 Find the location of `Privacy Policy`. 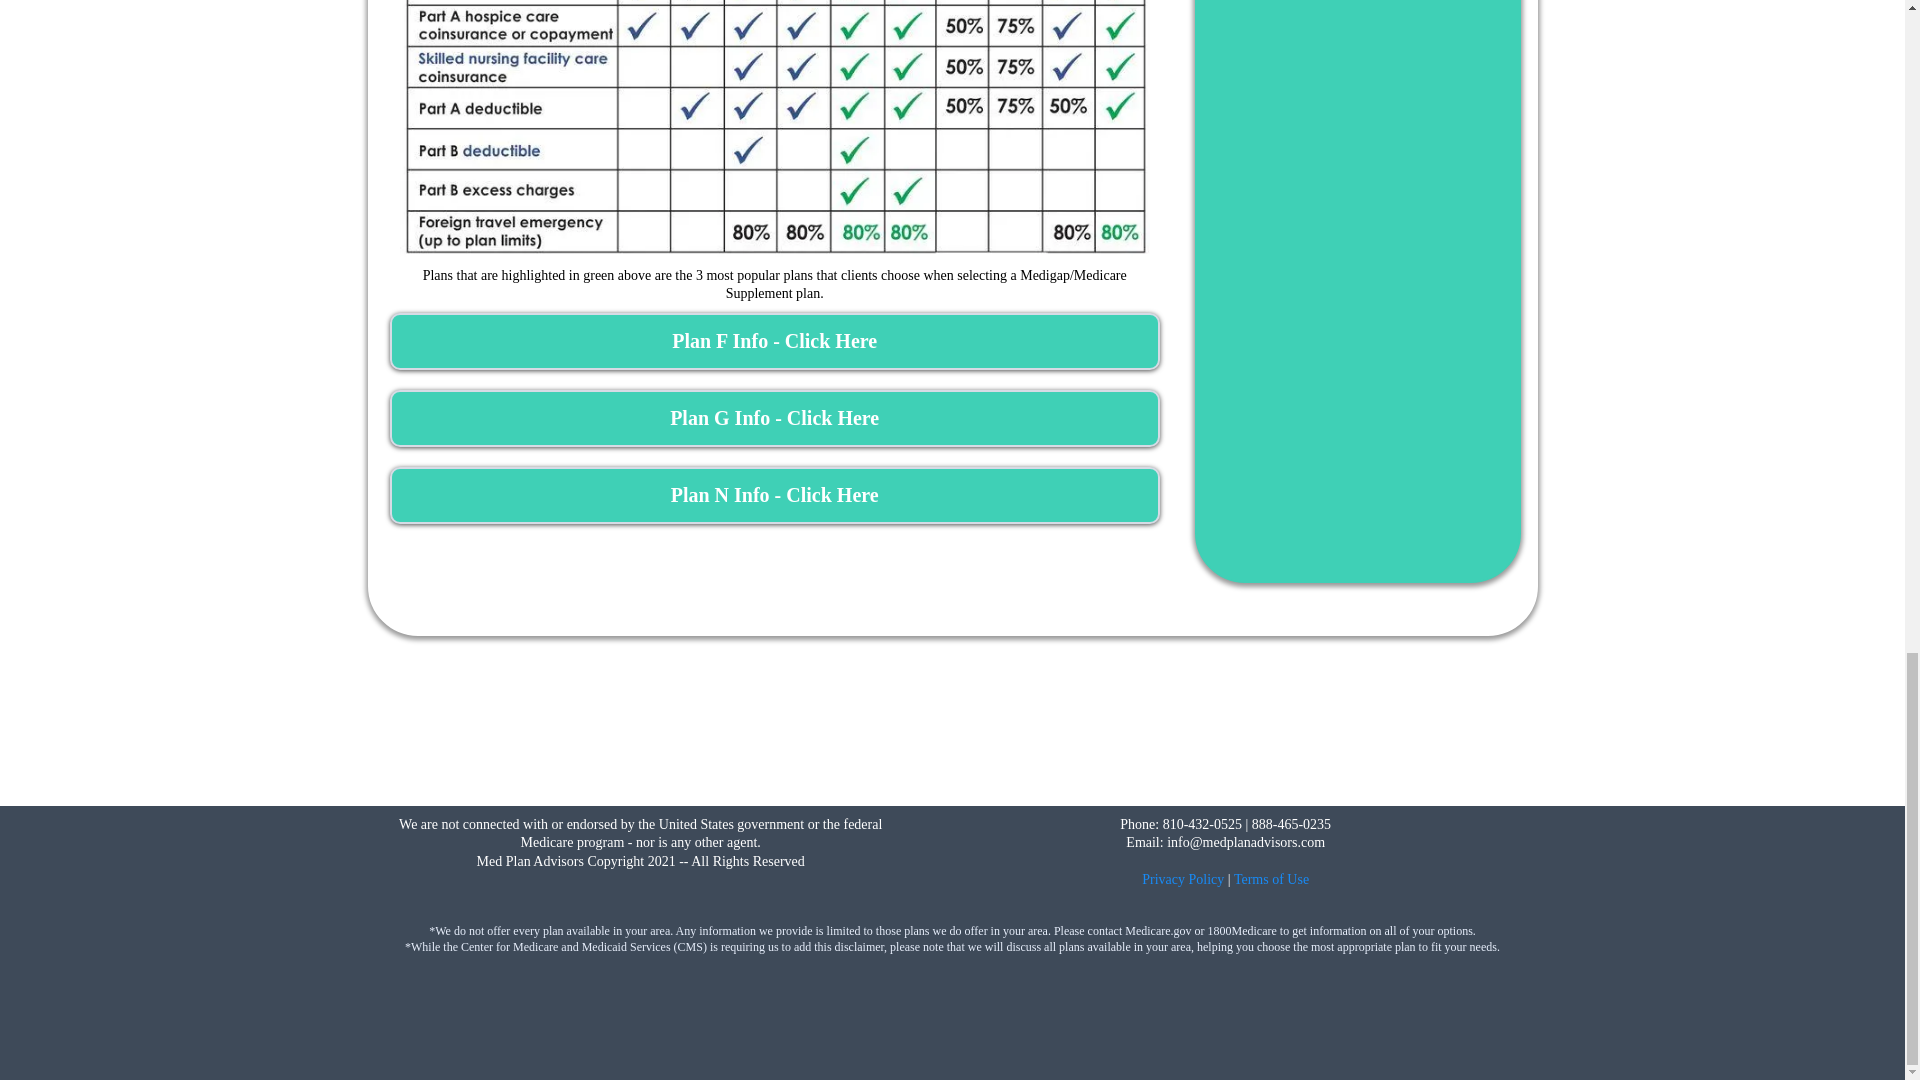

Privacy Policy is located at coordinates (1183, 878).